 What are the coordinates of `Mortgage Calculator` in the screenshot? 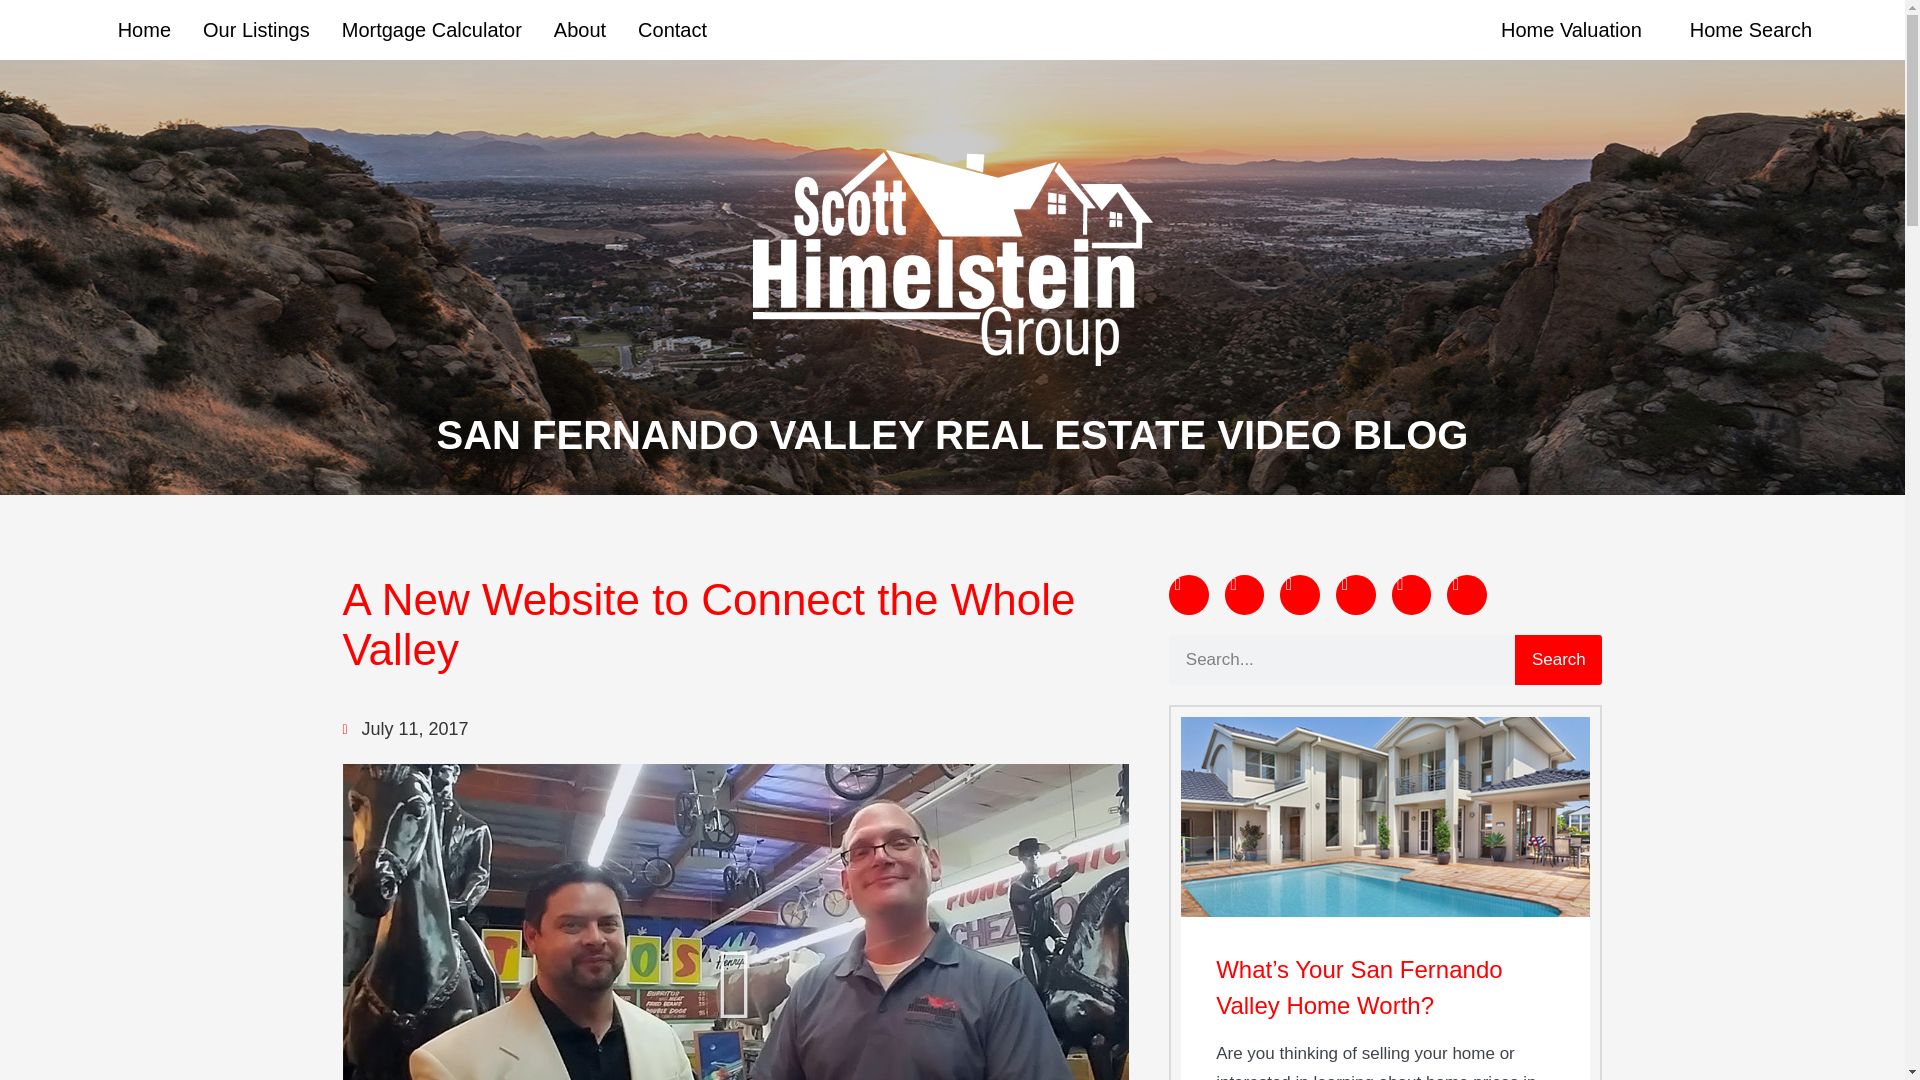 It's located at (432, 28).